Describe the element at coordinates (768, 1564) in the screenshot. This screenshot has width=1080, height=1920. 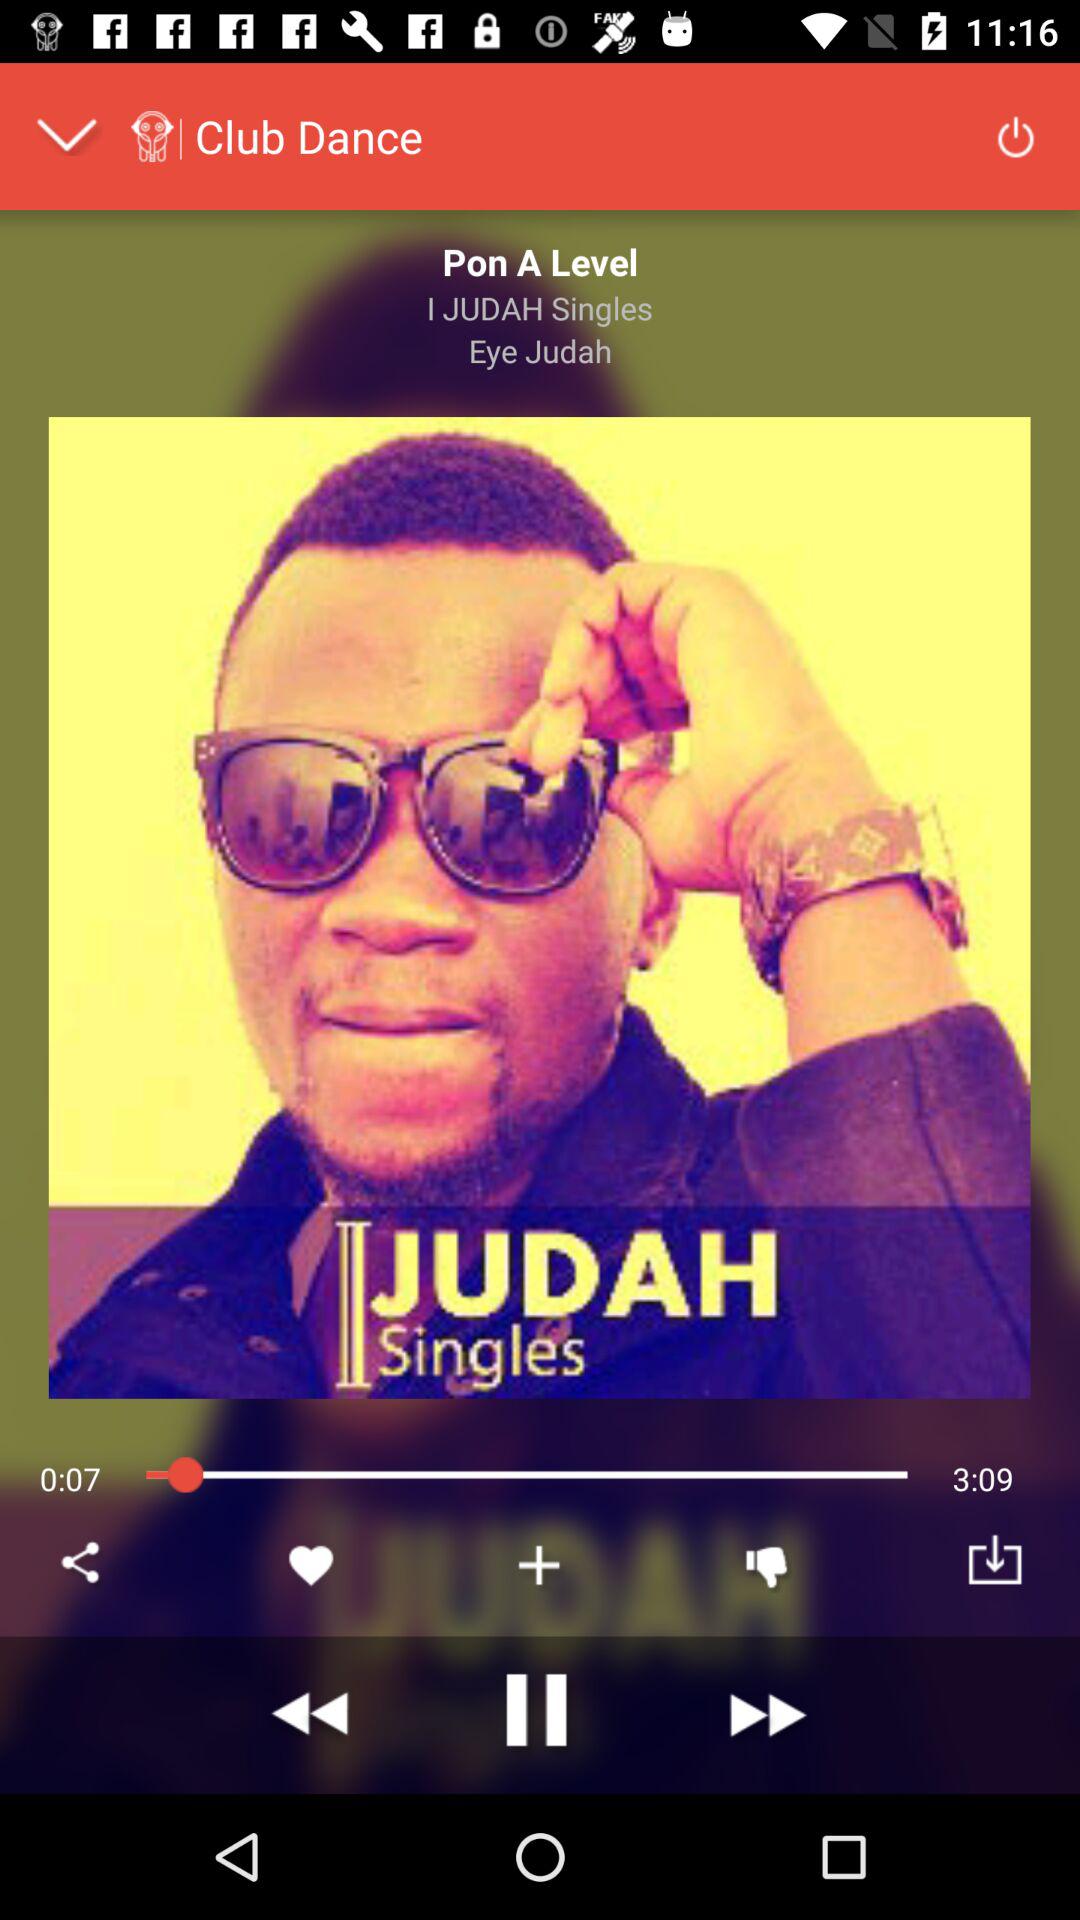
I see `open icon next to the 3:09` at that location.